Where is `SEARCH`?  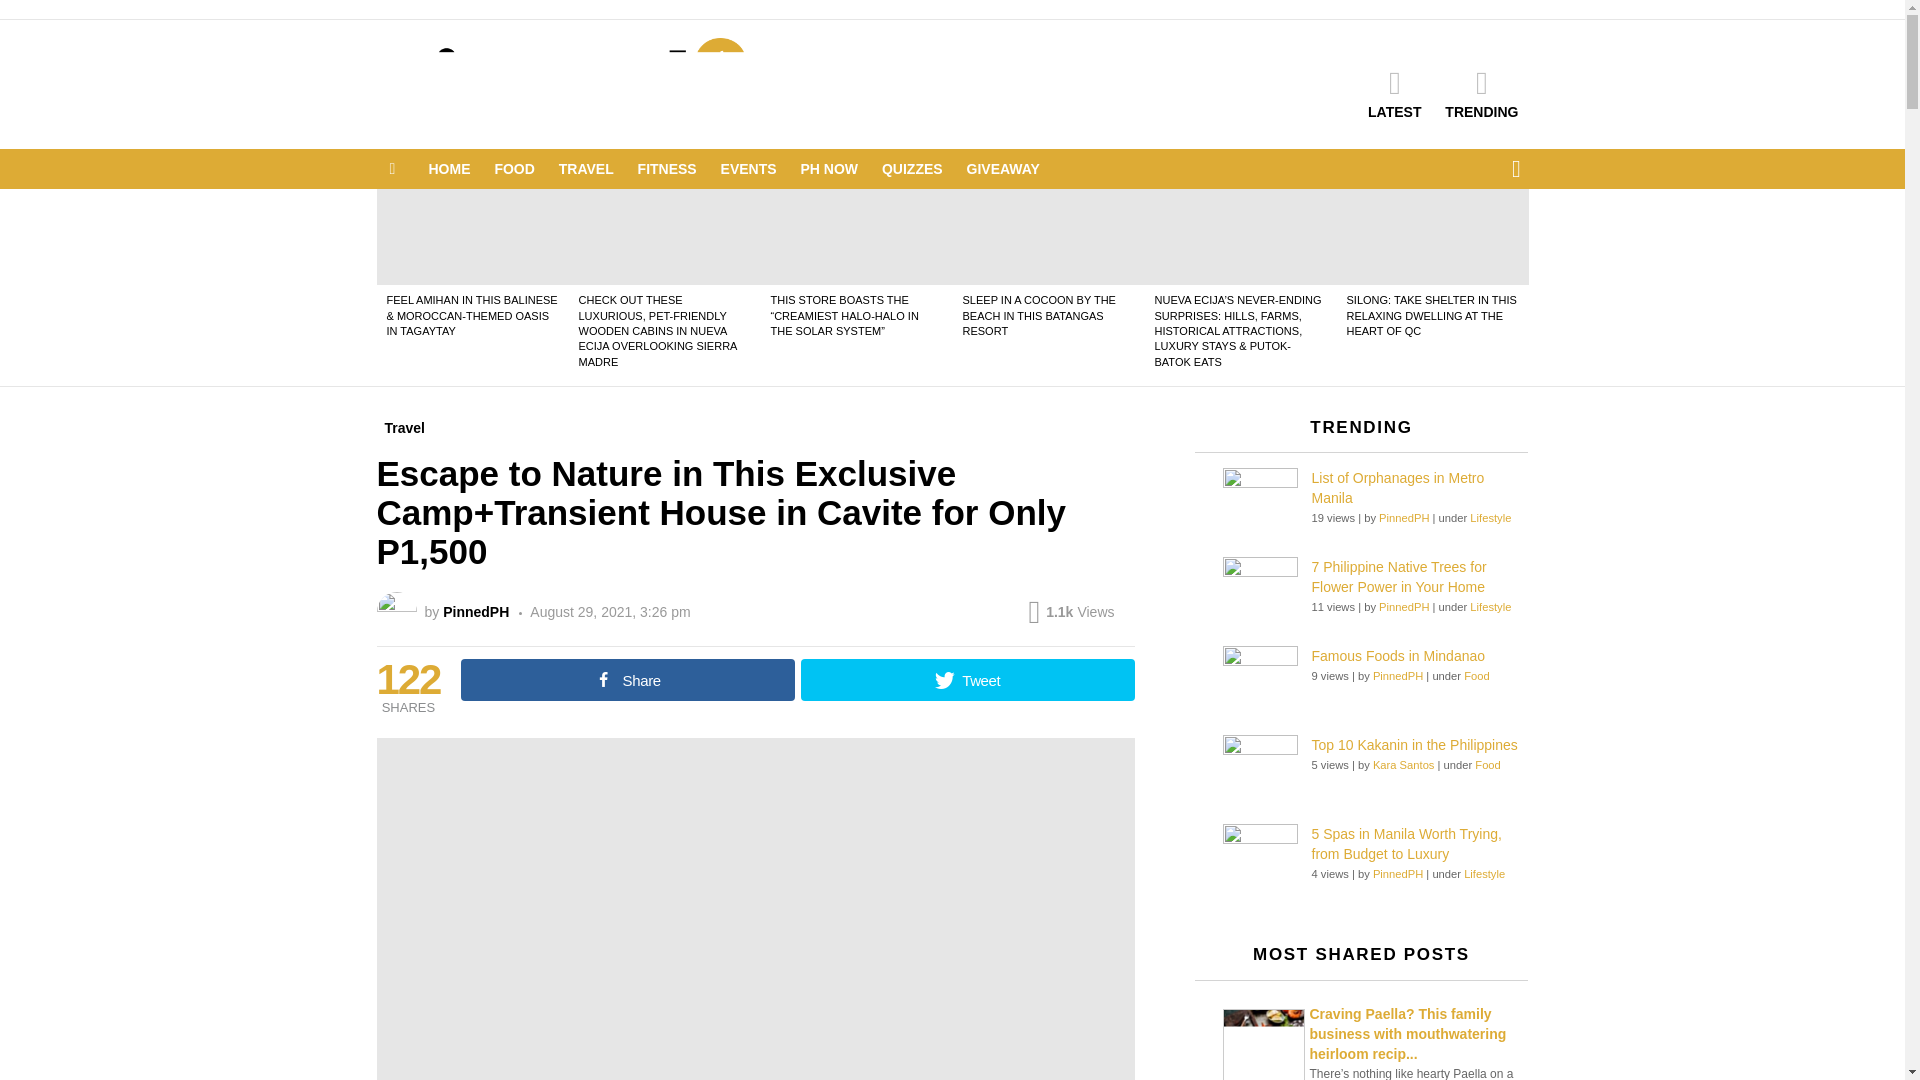
SEARCH is located at coordinates (1516, 169).